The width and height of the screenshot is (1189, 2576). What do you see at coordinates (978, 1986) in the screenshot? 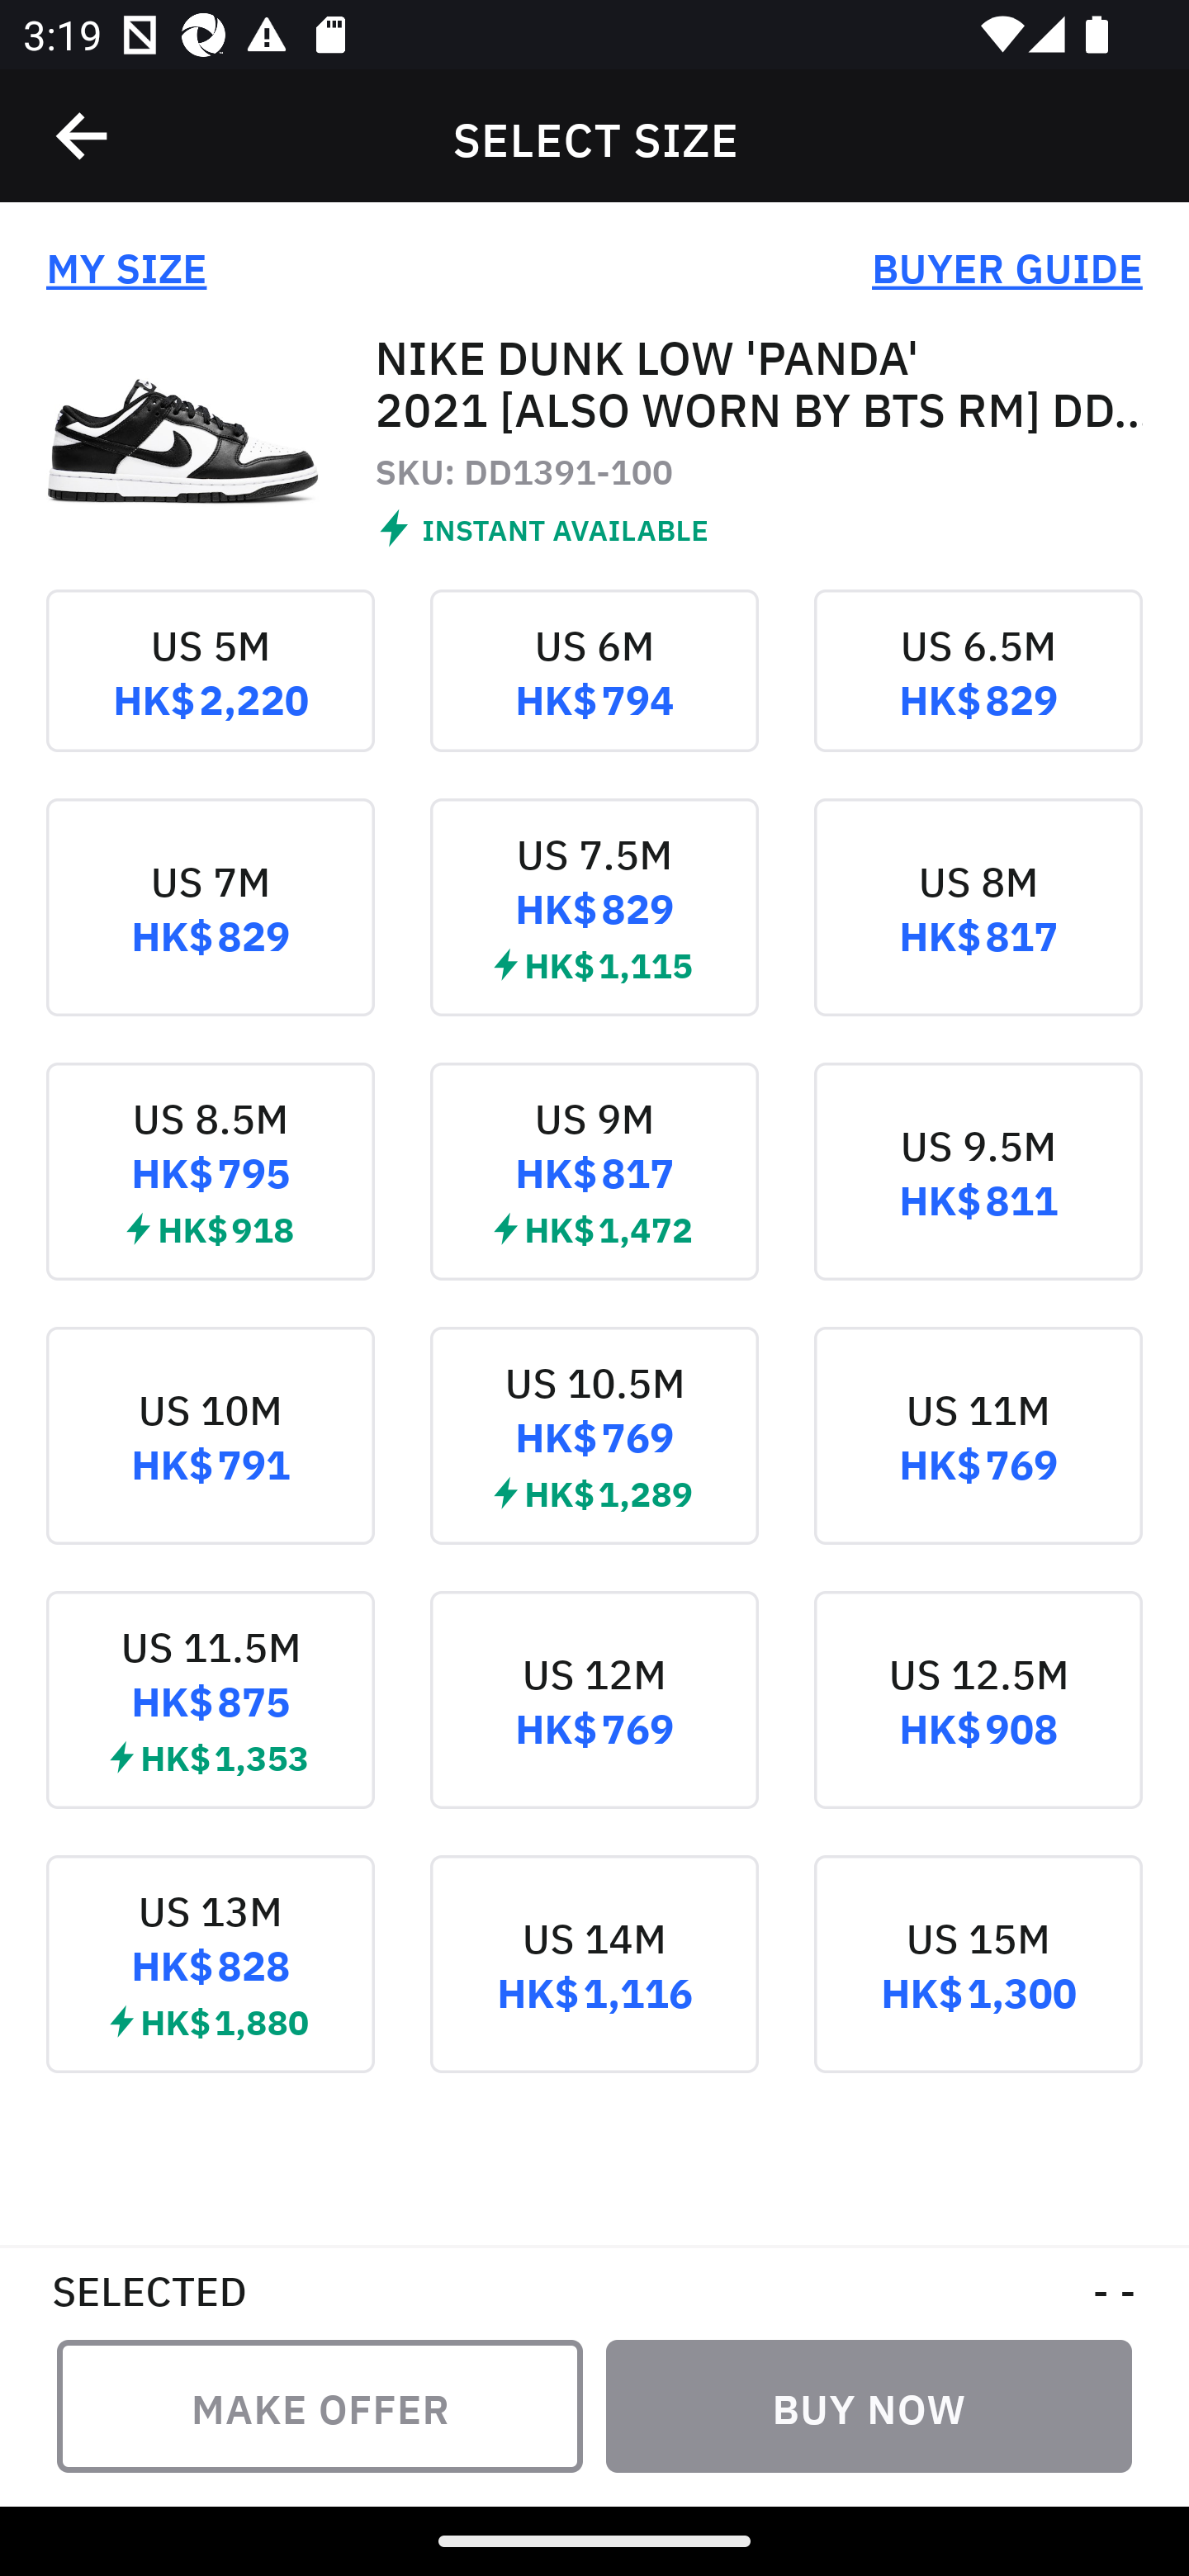
I see `US 15M HK$ 1,300` at bounding box center [978, 1986].